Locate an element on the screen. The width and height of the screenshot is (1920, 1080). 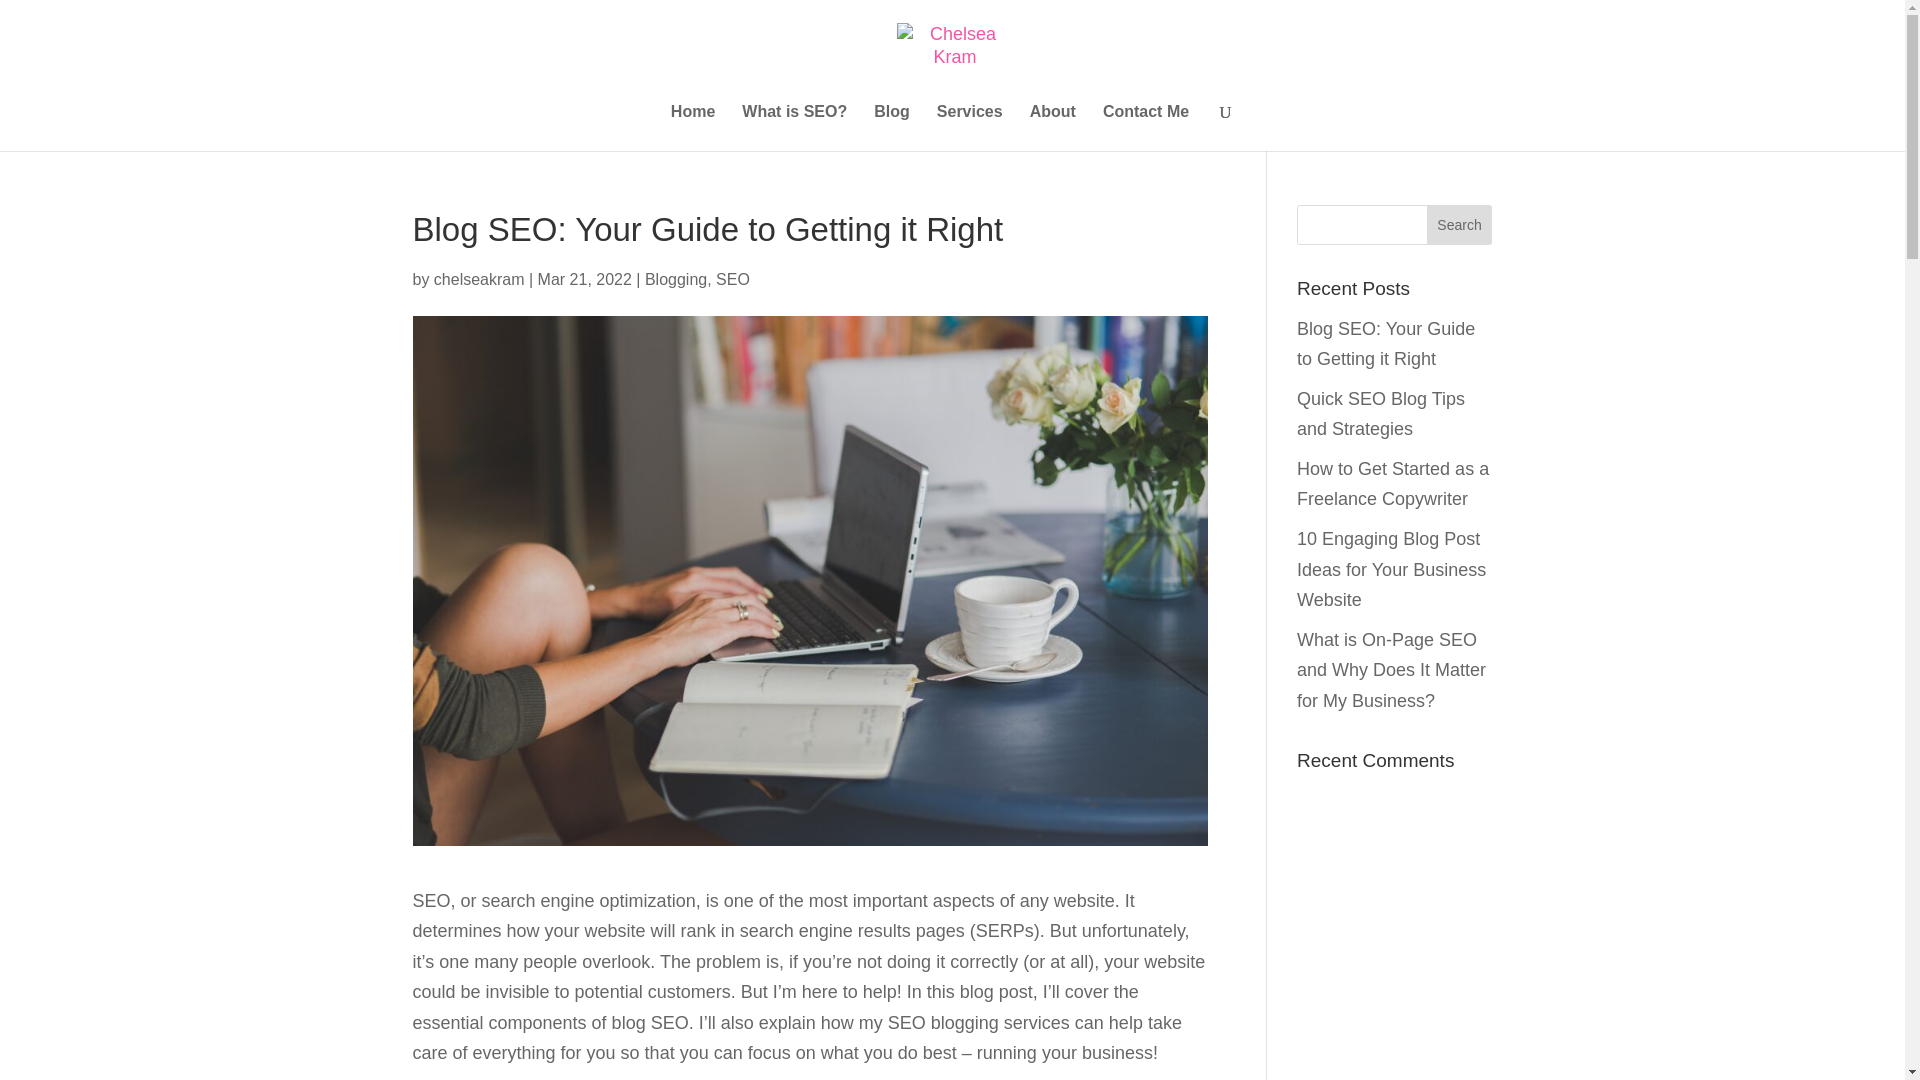
Quick SEO Blog Tips and Strategies is located at coordinates (1380, 414).